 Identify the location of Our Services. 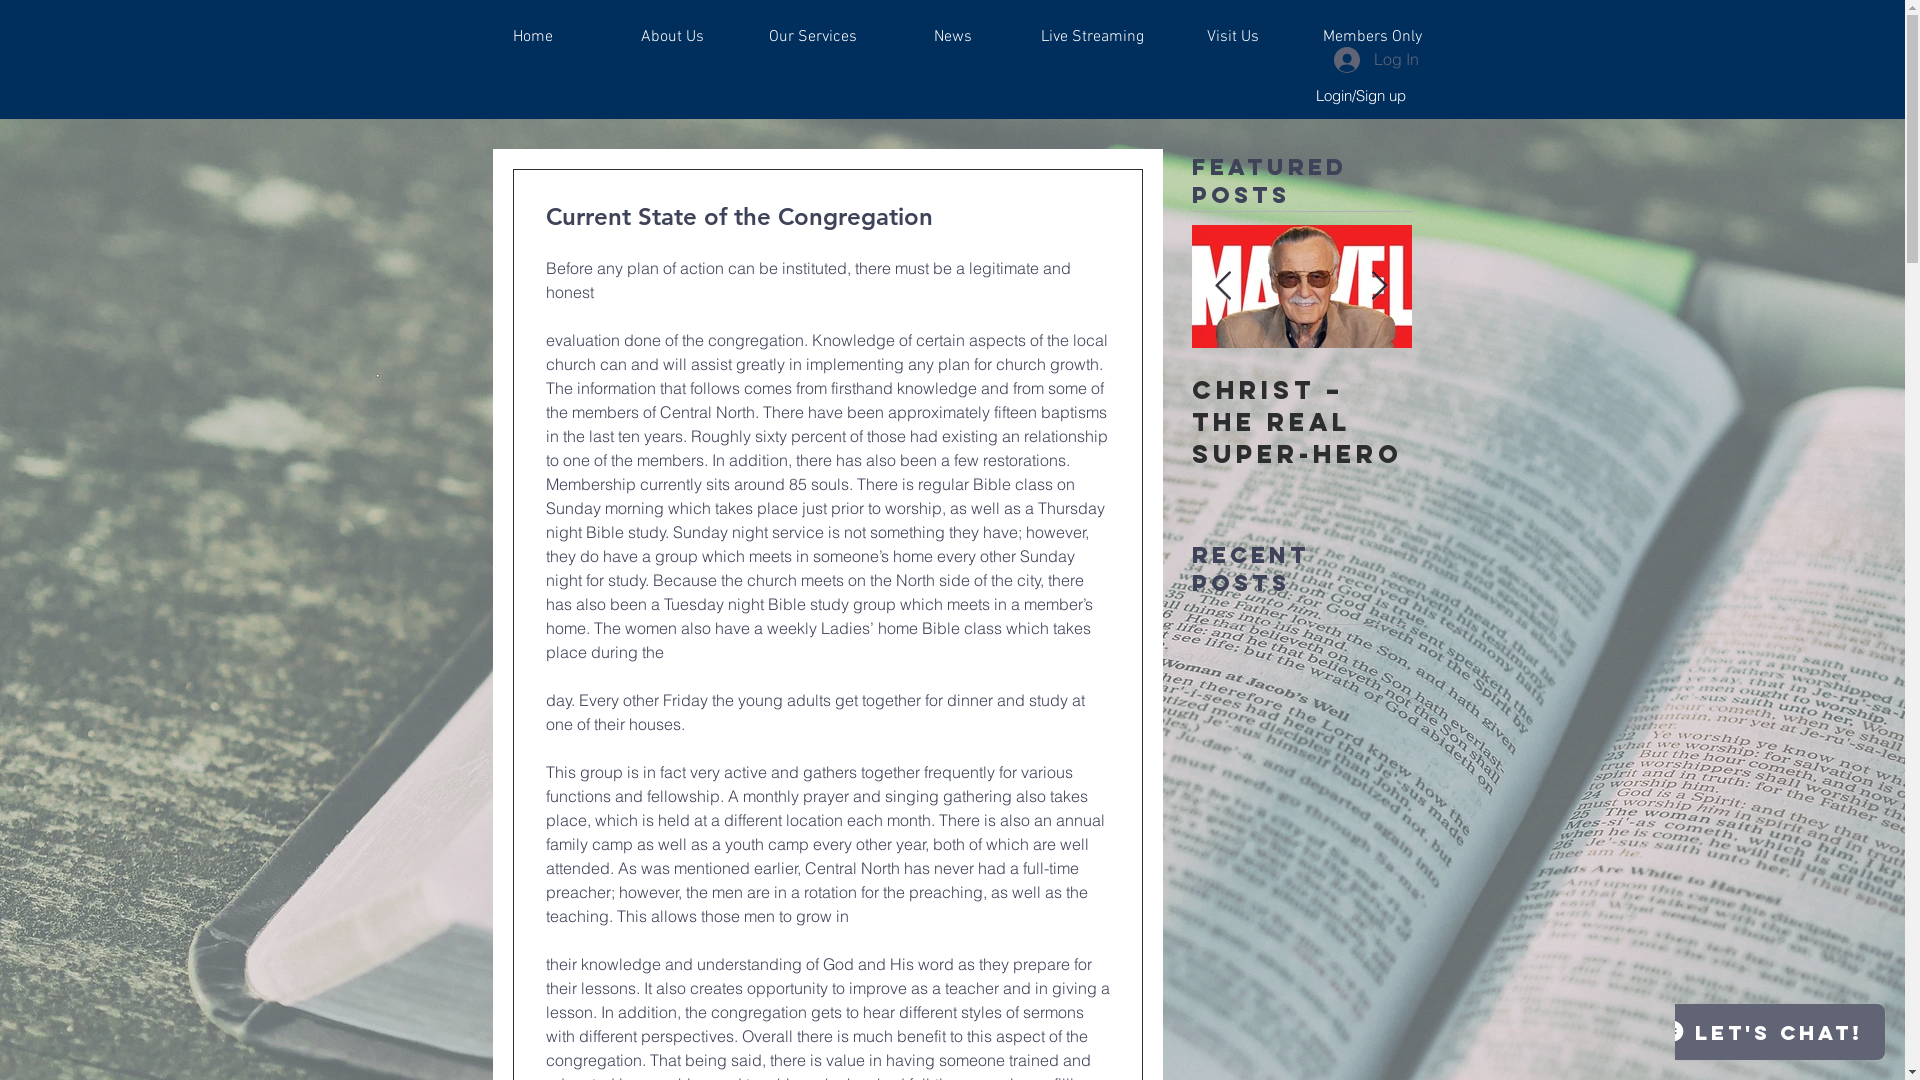
(812, 37).